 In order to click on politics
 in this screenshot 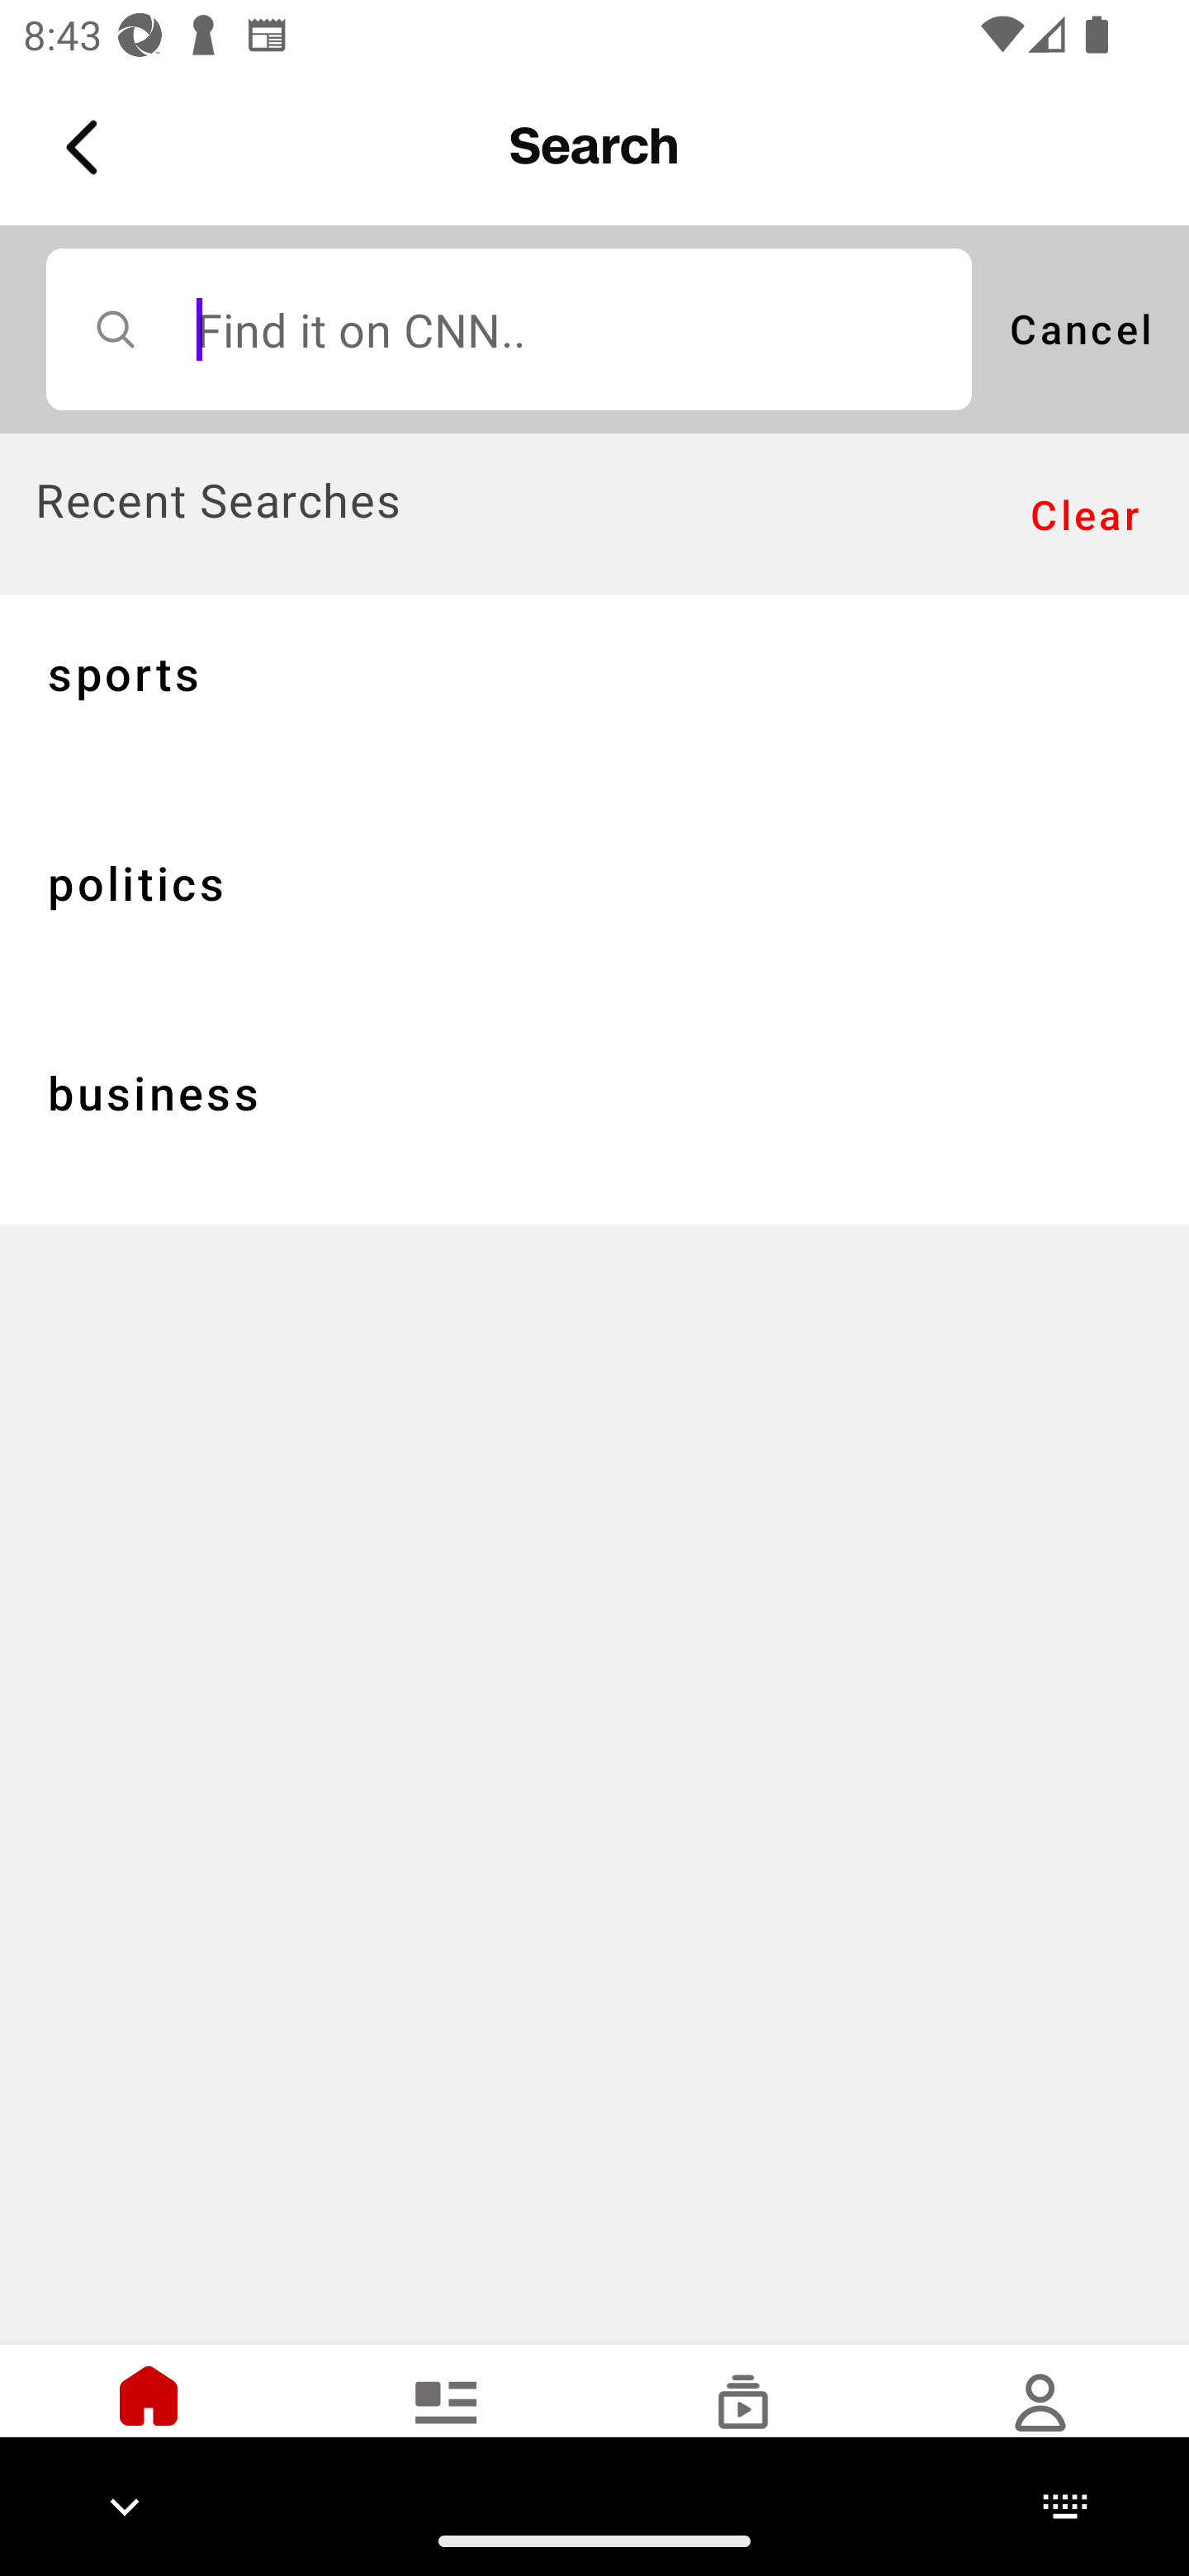, I will do `click(594, 909)`.